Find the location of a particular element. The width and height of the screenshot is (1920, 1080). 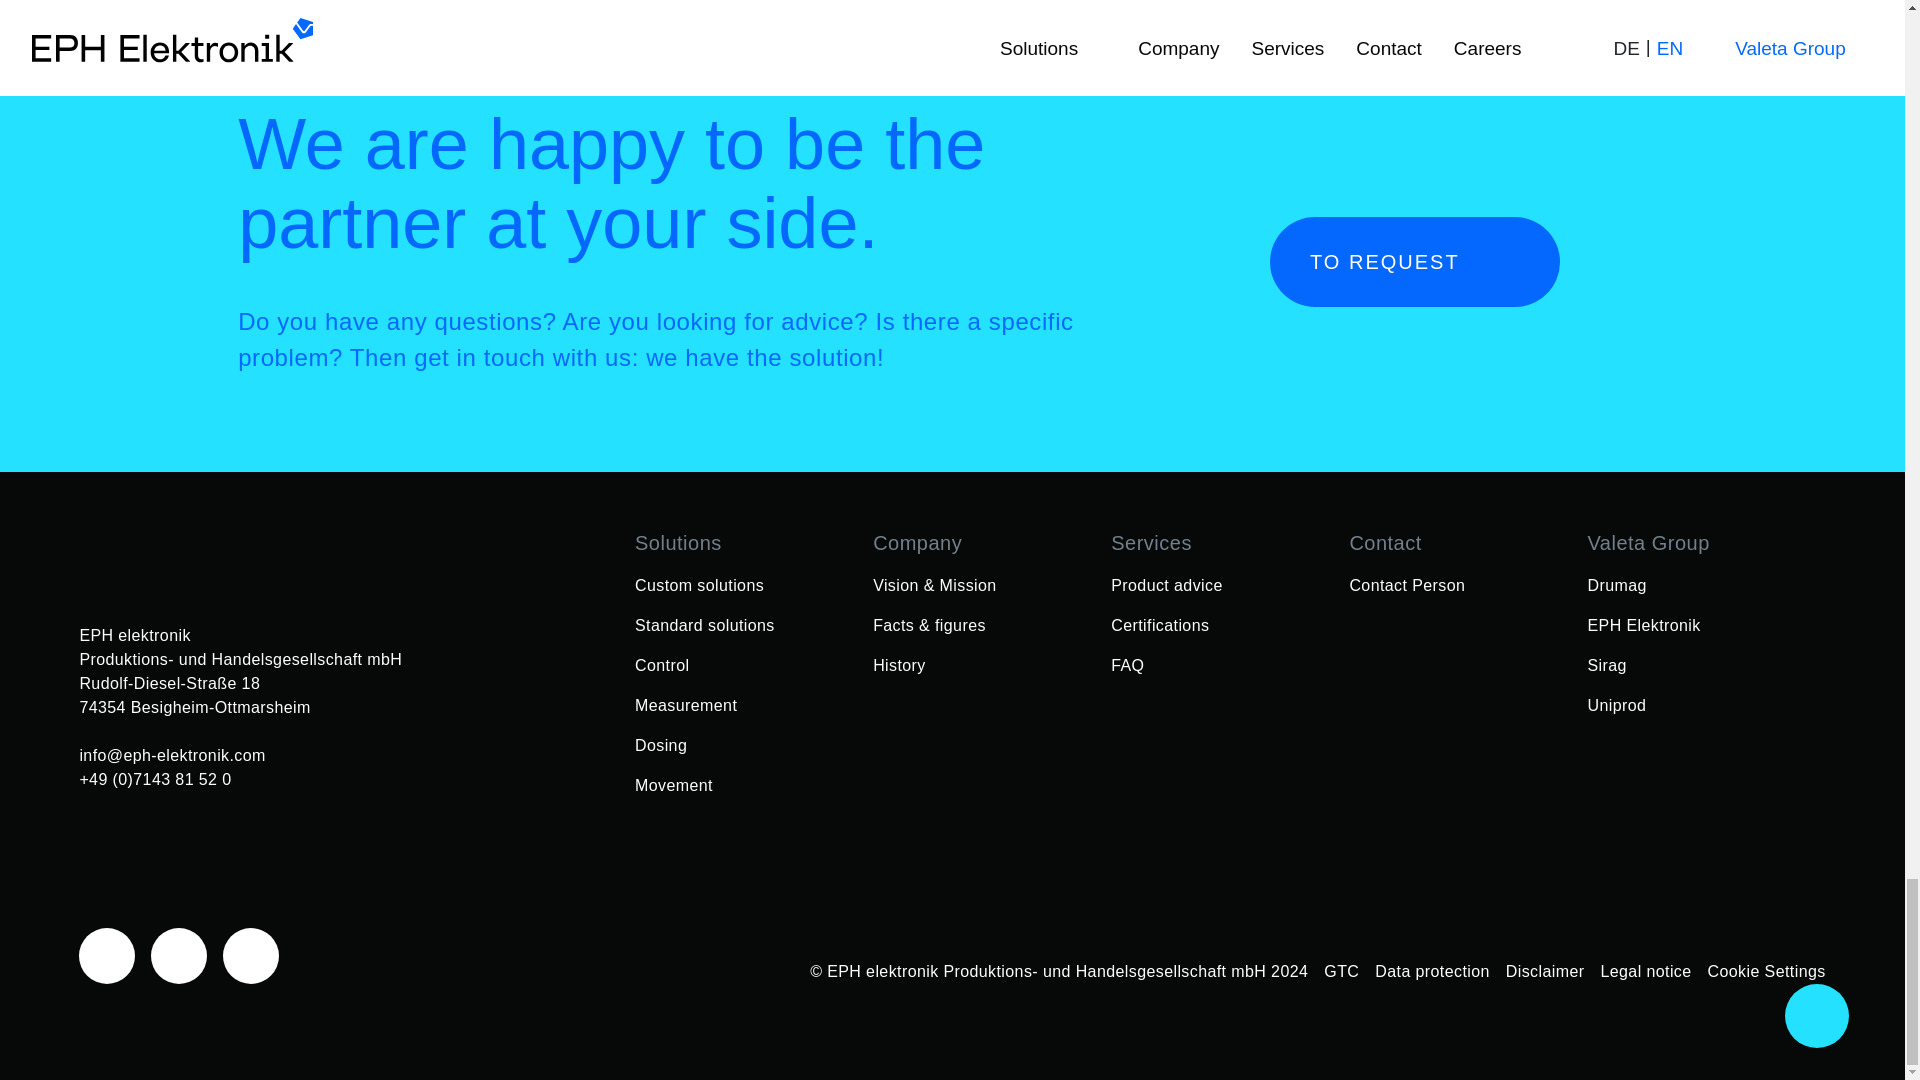

instagram is located at coordinates (179, 954).